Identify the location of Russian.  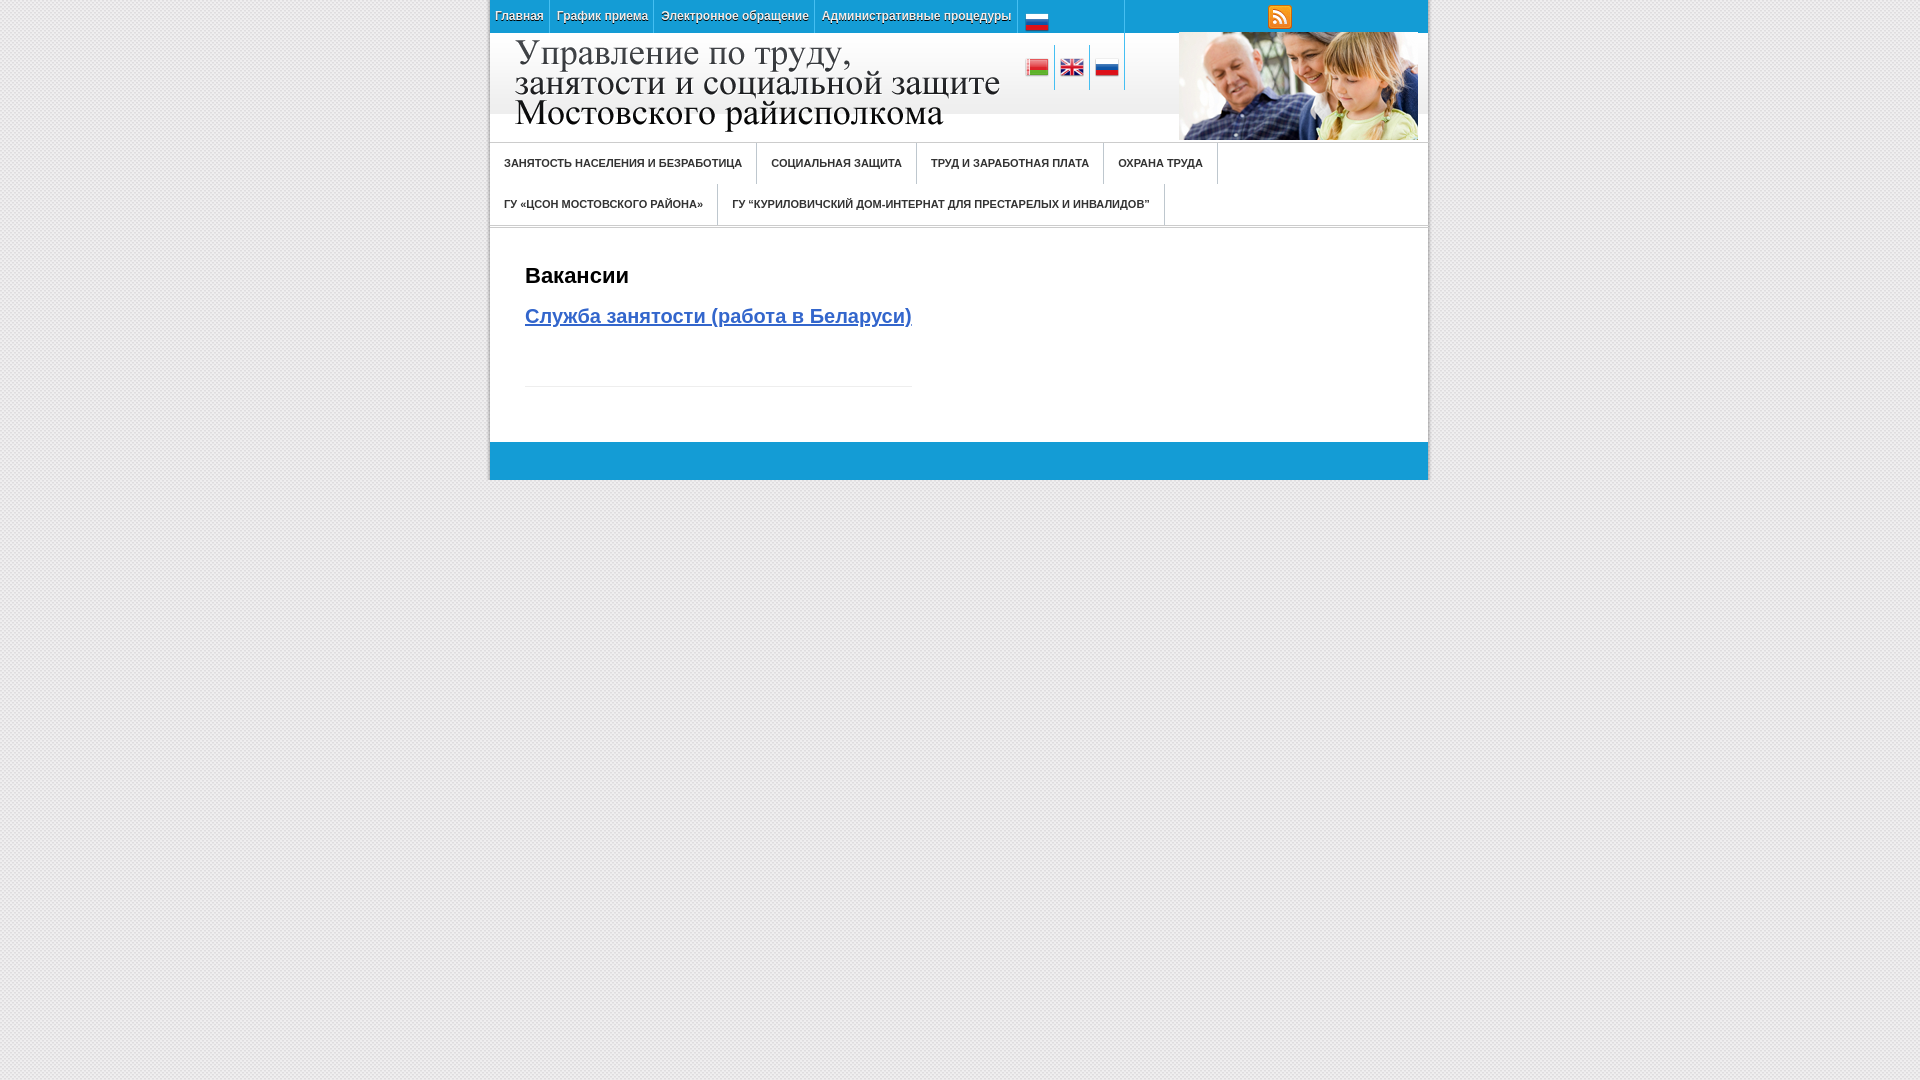
(1108, 68).